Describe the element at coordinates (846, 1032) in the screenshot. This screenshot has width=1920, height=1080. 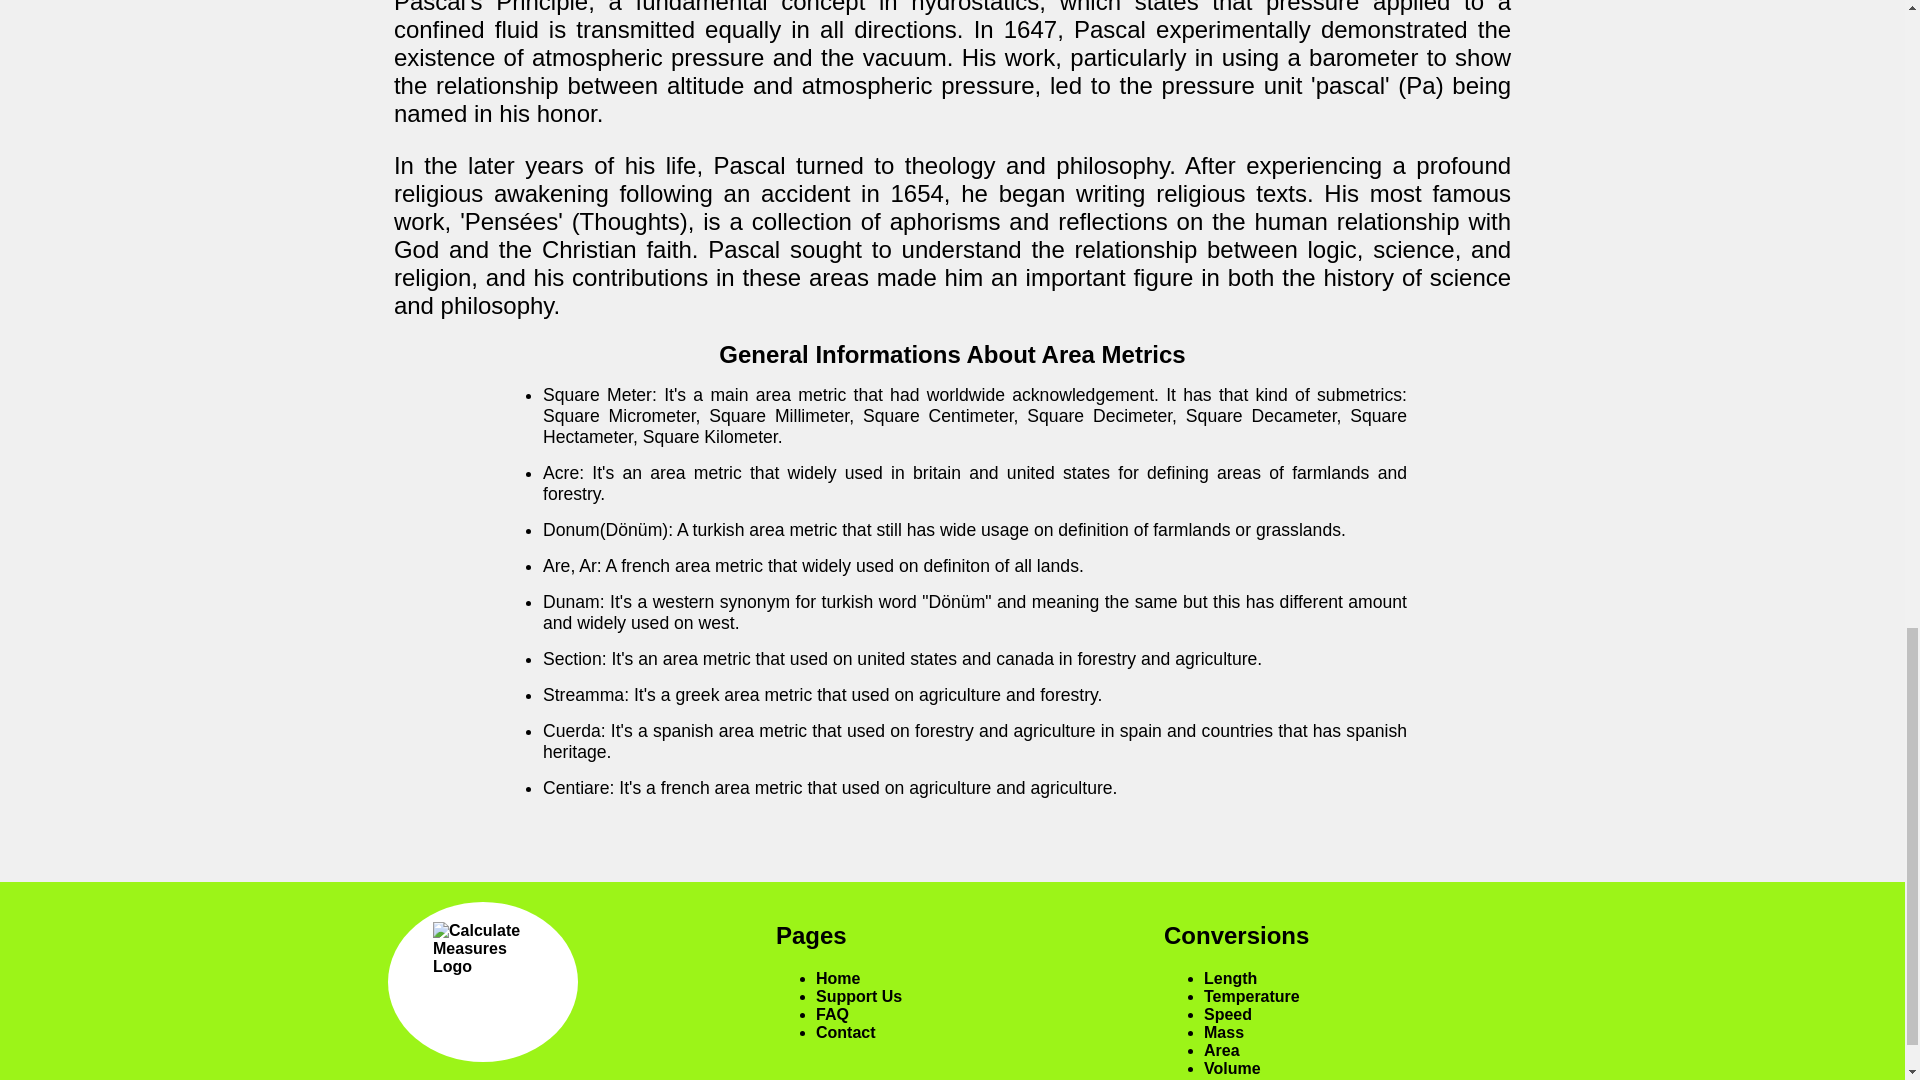
I see `Footer Contact Link` at that location.